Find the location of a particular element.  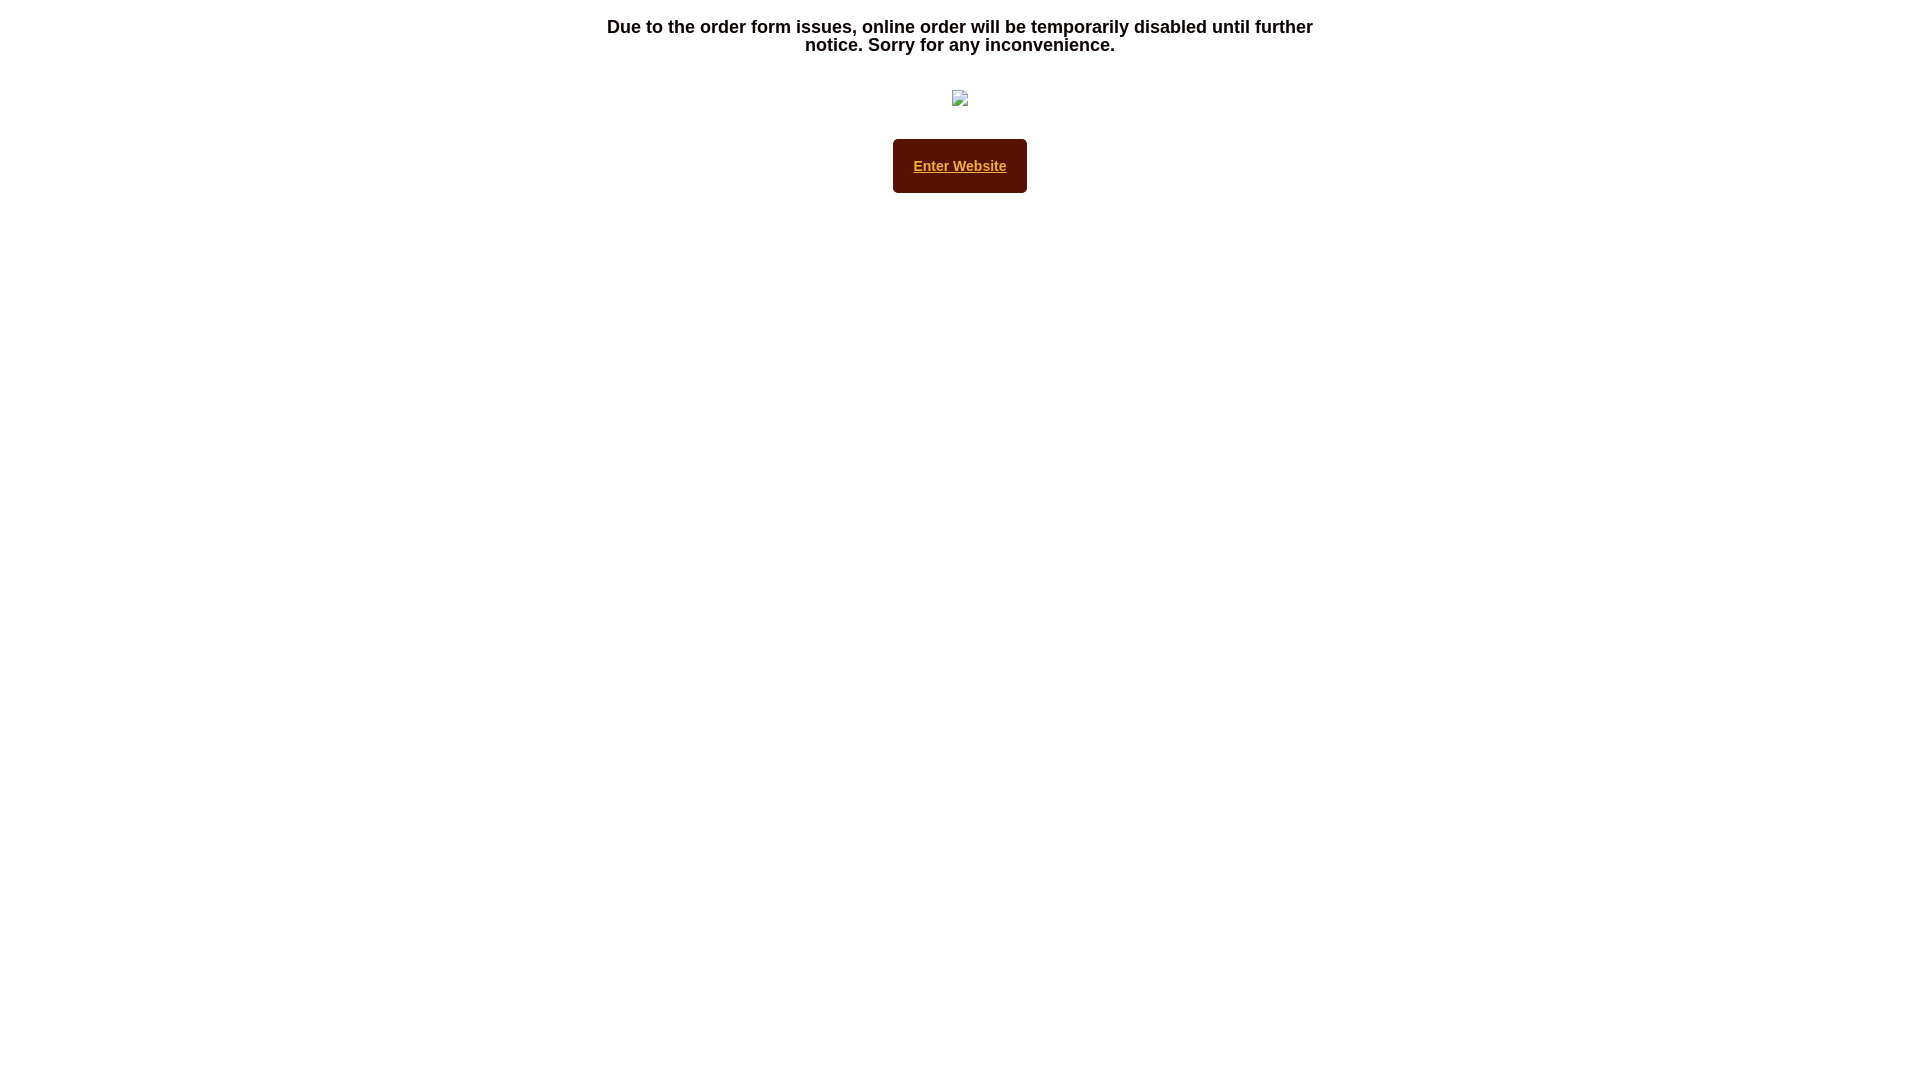

Enter Website is located at coordinates (960, 166).